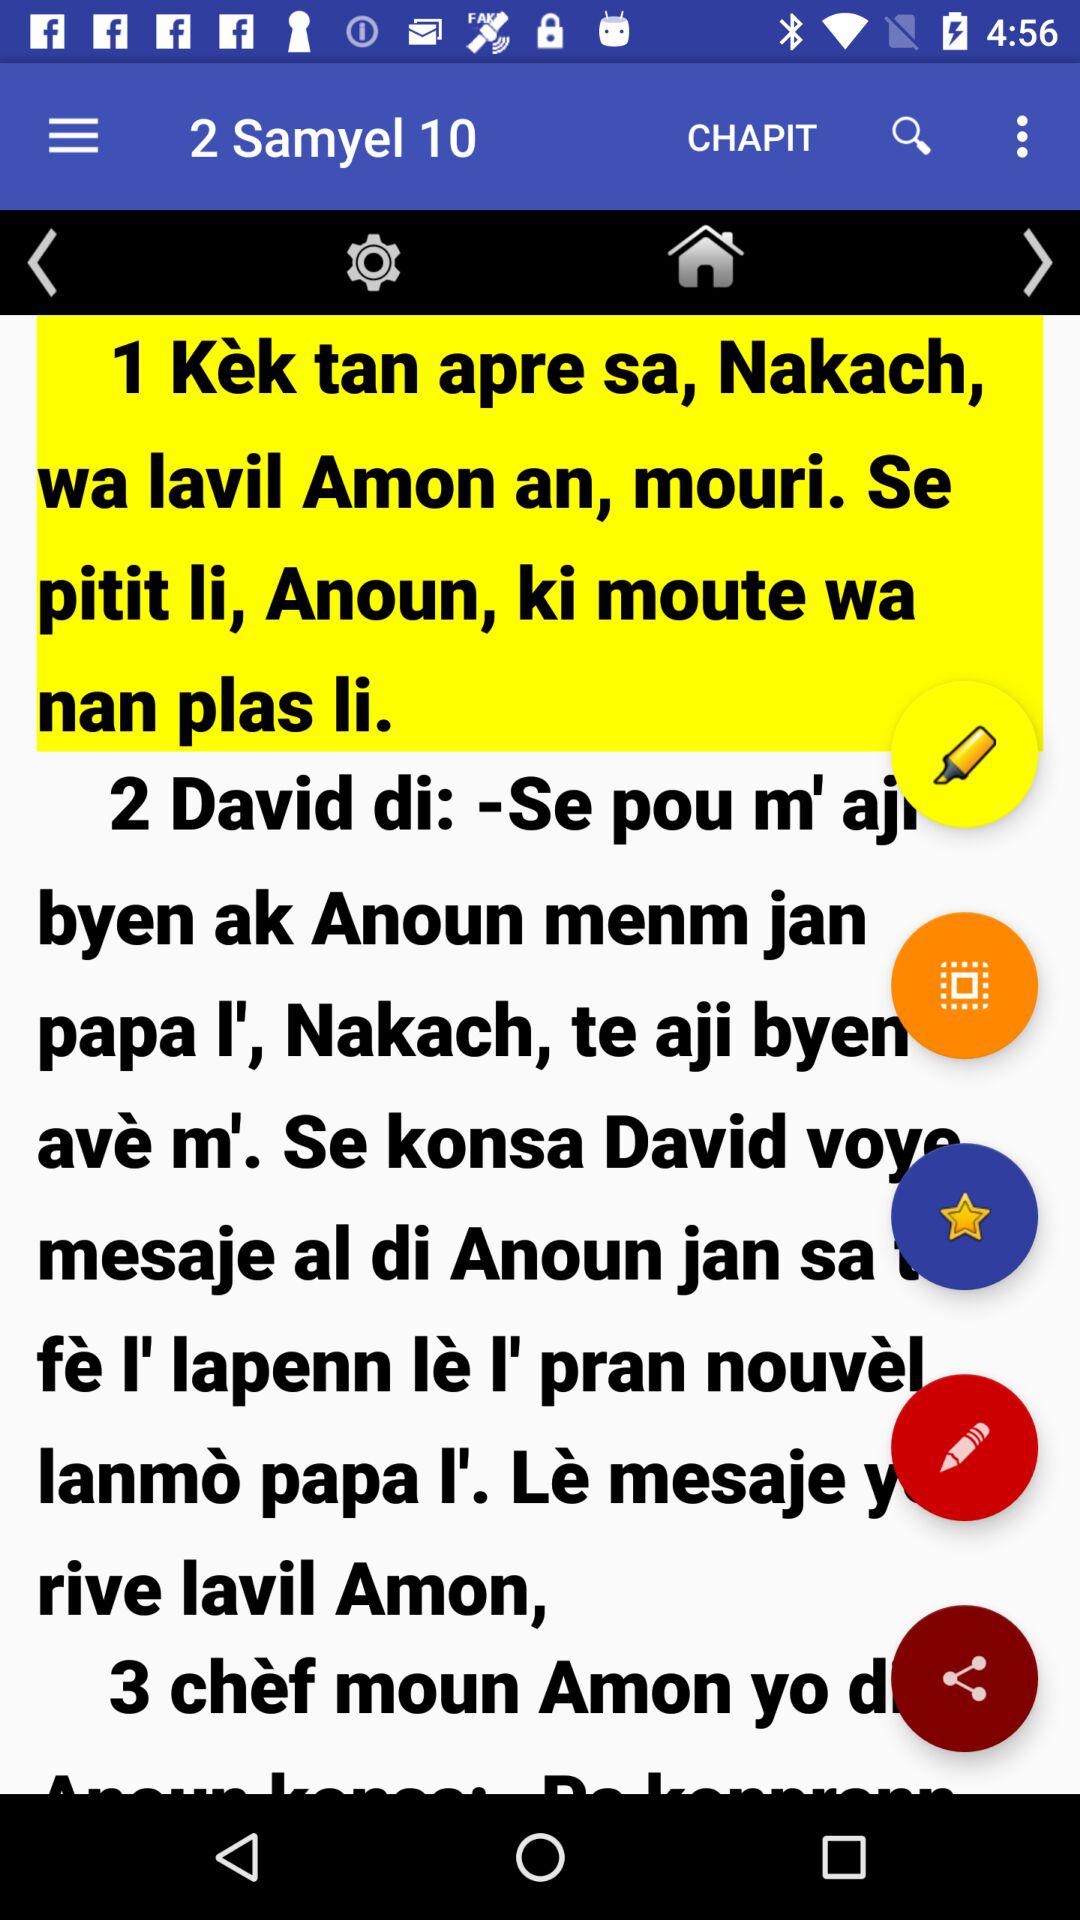 Image resolution: width=1080 pixels, height=1920 pixels. I want to click on launch the item above 2 david di item, so click(540, 533).